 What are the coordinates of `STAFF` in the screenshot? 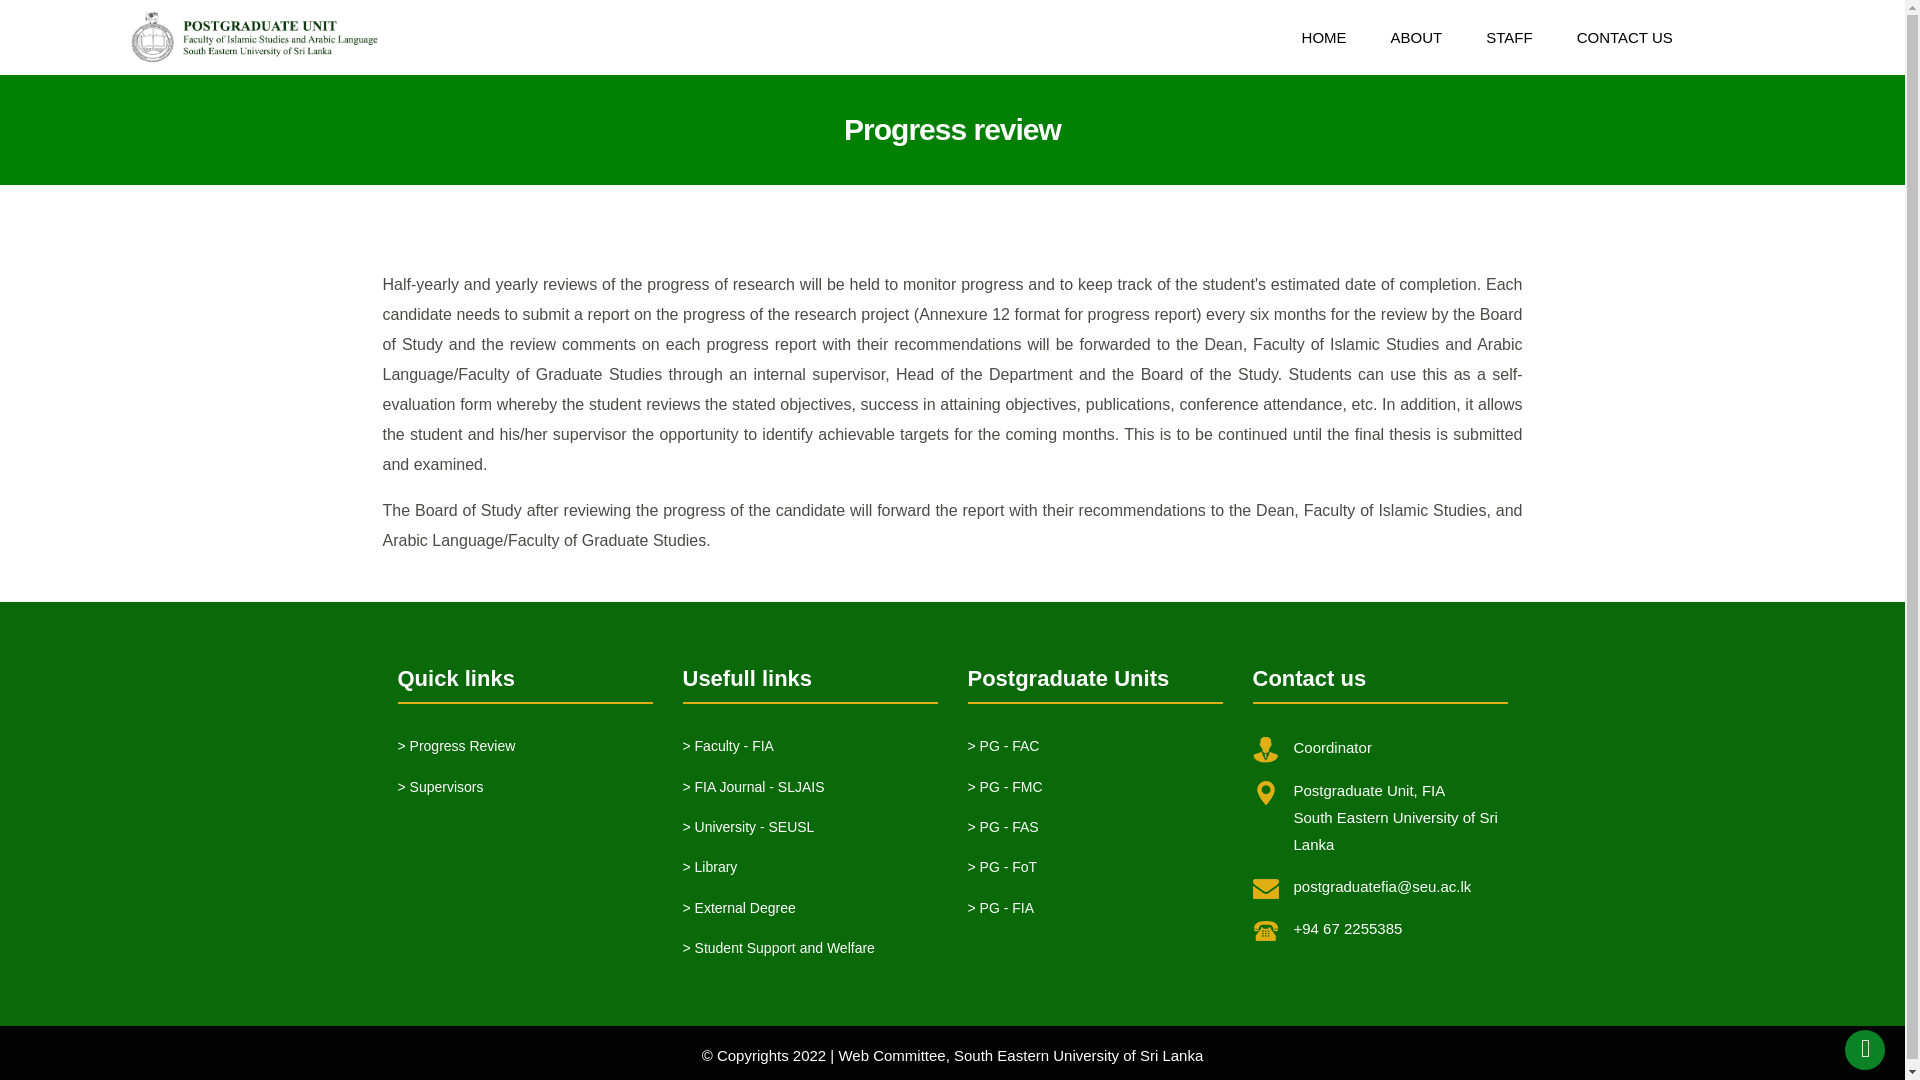 It's located at (1508, 38).